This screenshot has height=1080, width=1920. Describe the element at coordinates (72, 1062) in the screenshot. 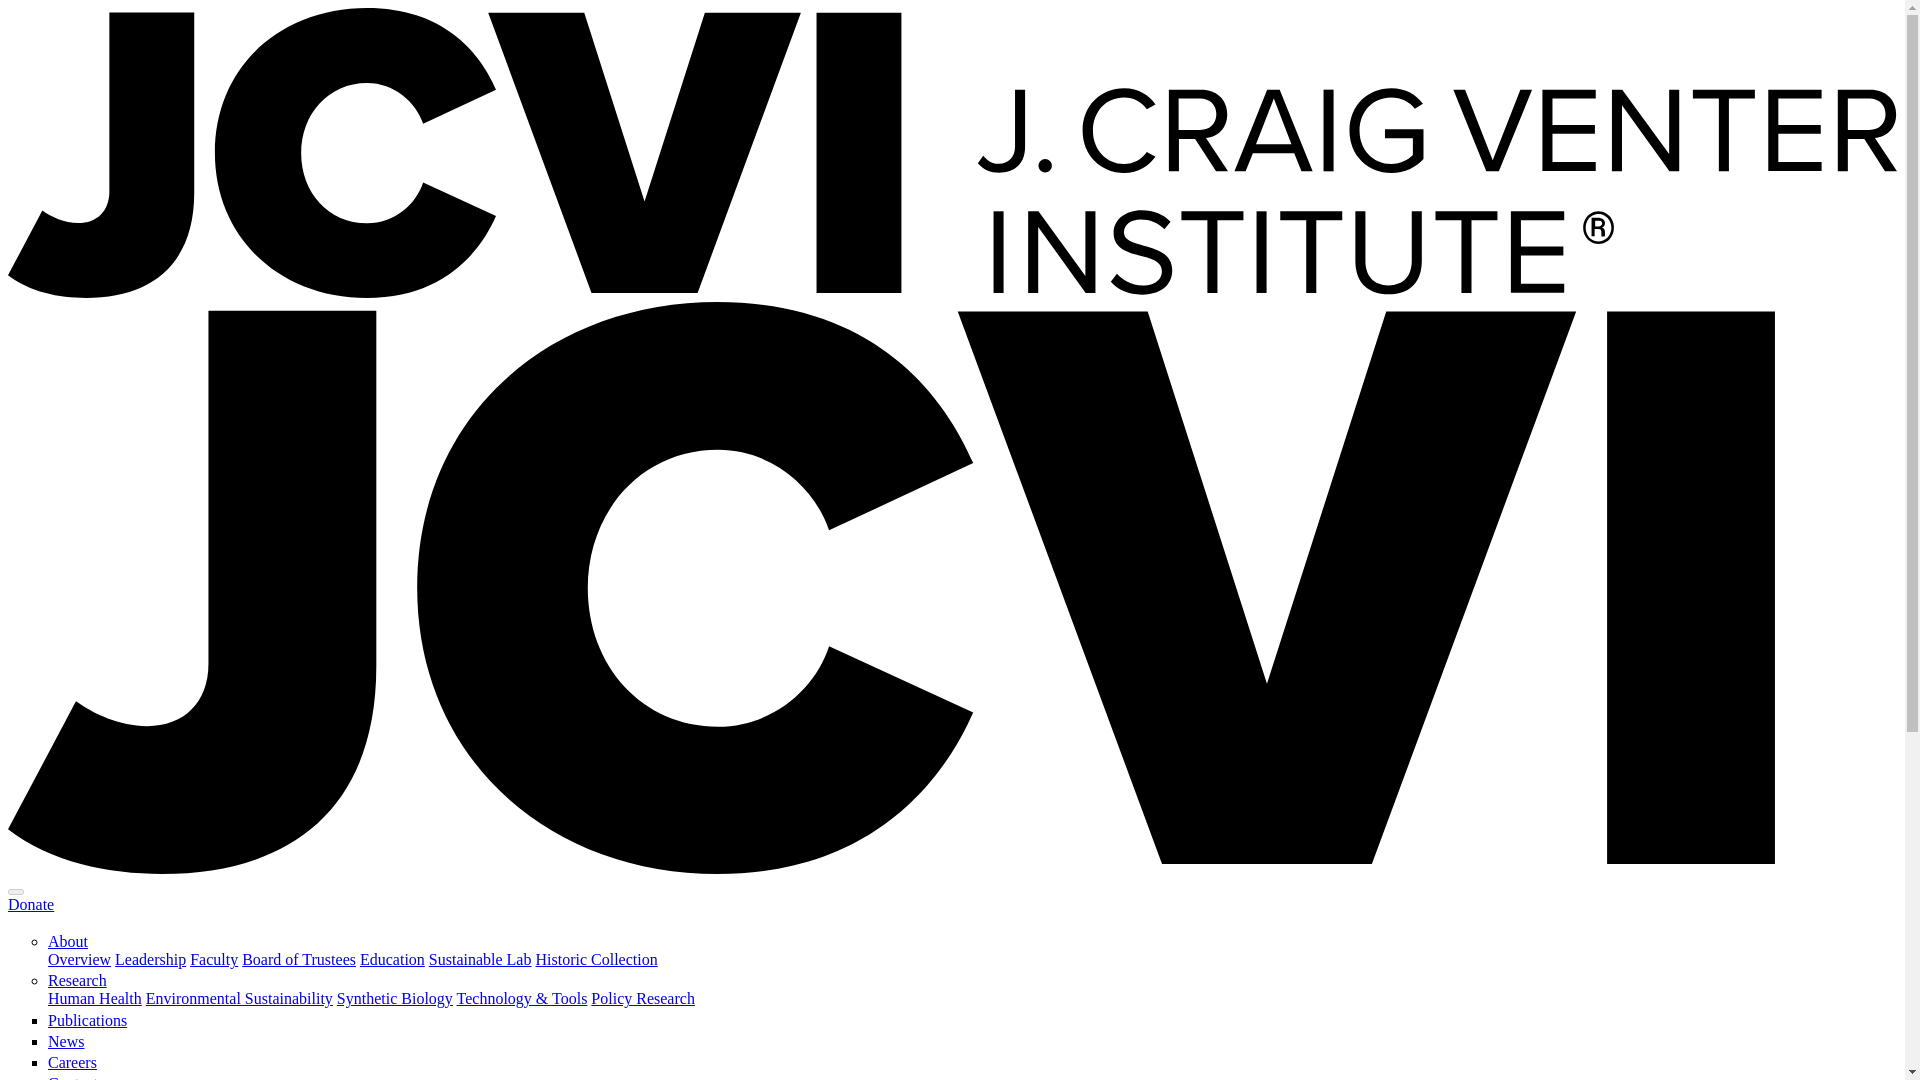

I see `Careers` at that location.